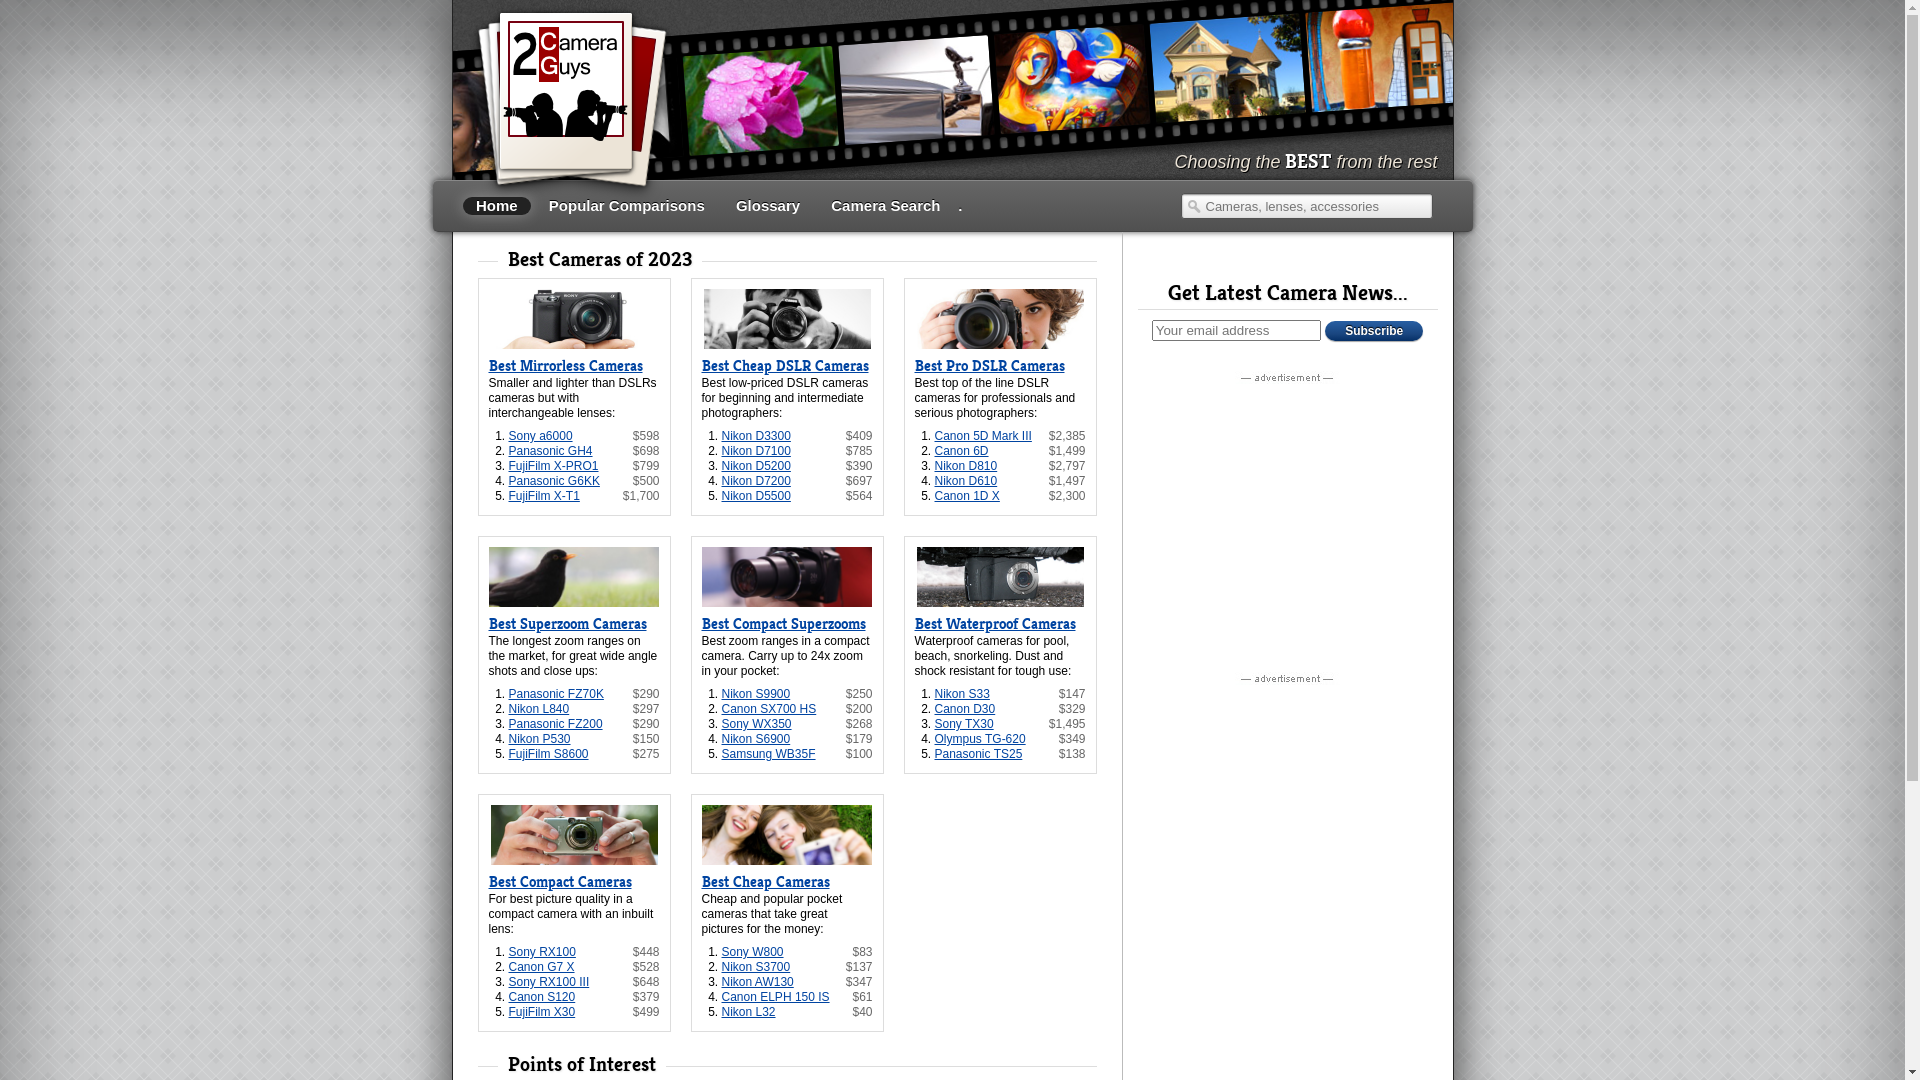 This screenshot has height=1080, width=1920. What do you see at coordinates (788, 319) in the screenshot?
I see `Best Cheap DSLR Cameras 2023` at bounding box center [788, 319].